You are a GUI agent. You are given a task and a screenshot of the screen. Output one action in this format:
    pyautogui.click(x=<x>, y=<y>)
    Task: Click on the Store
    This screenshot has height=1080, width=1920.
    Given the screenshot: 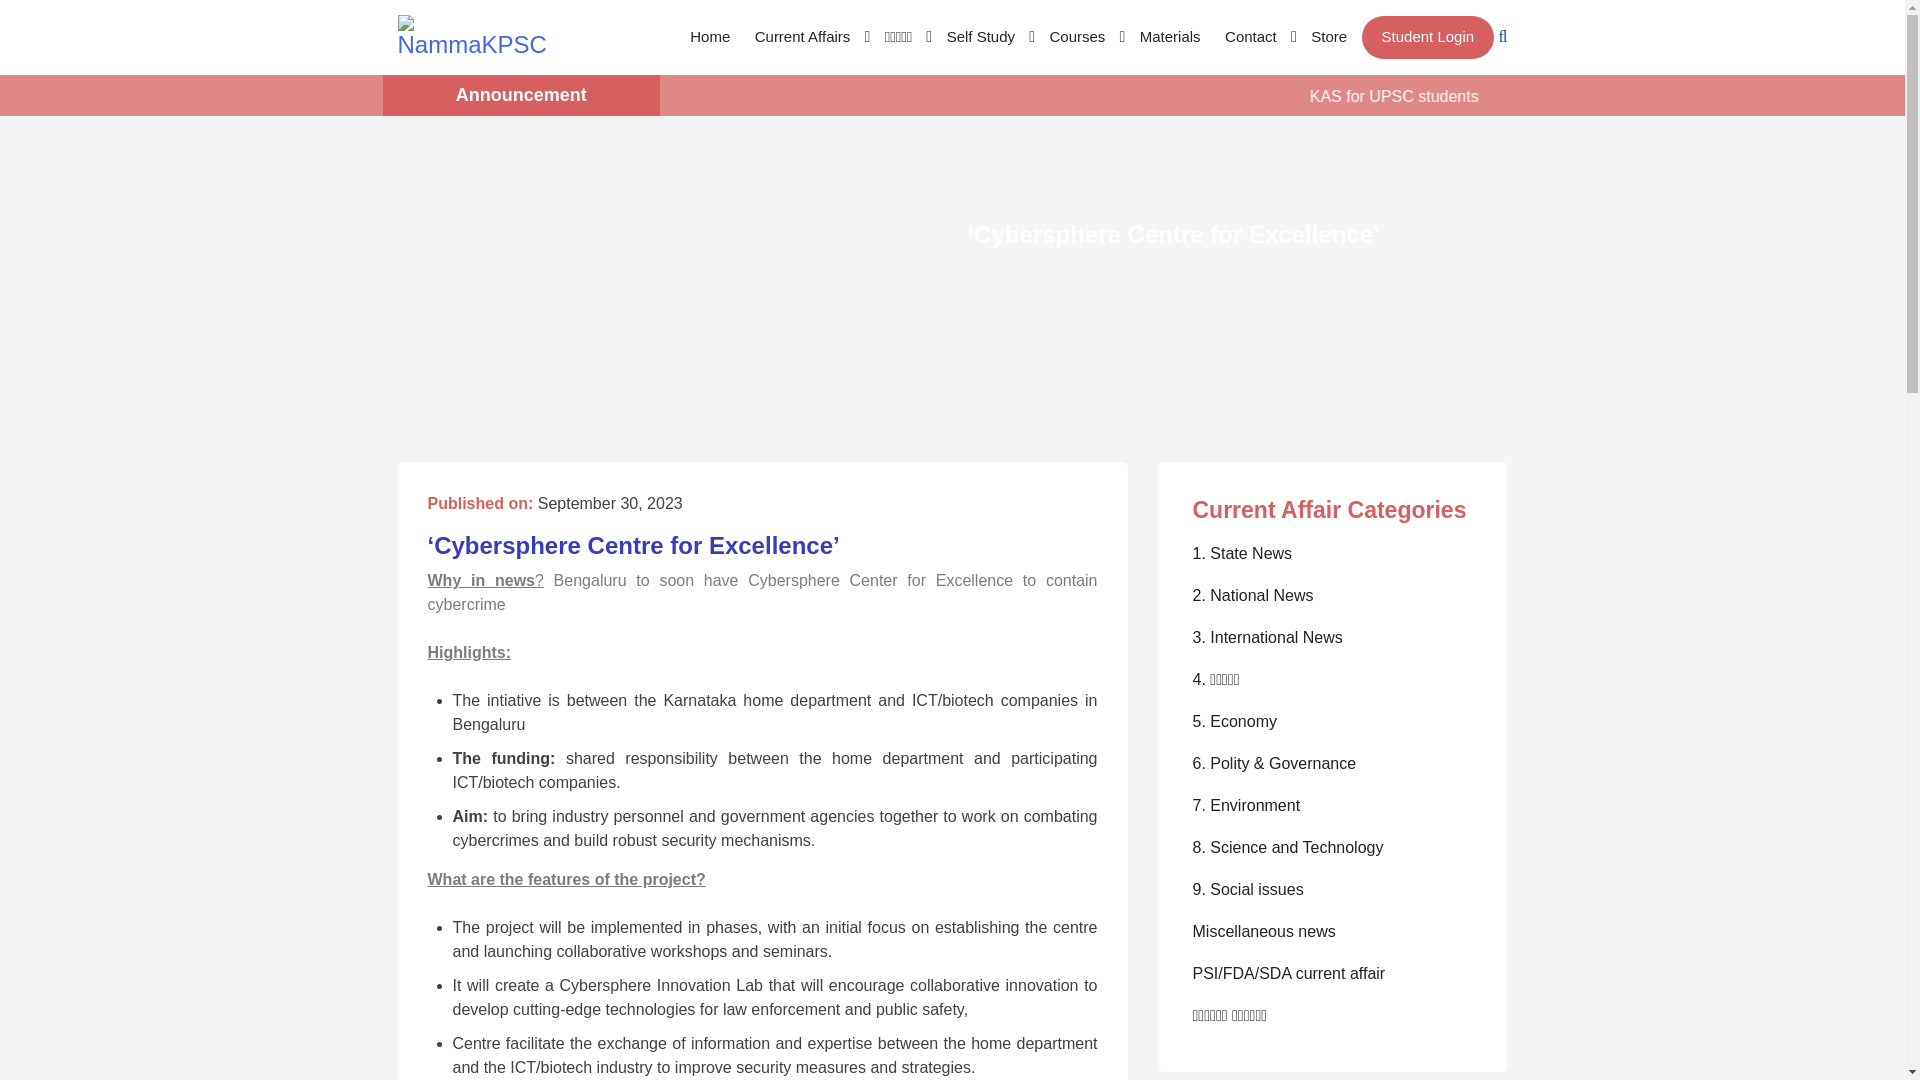 What is the action you would take?
    pyautogui.click(x=1329, y=38)
    